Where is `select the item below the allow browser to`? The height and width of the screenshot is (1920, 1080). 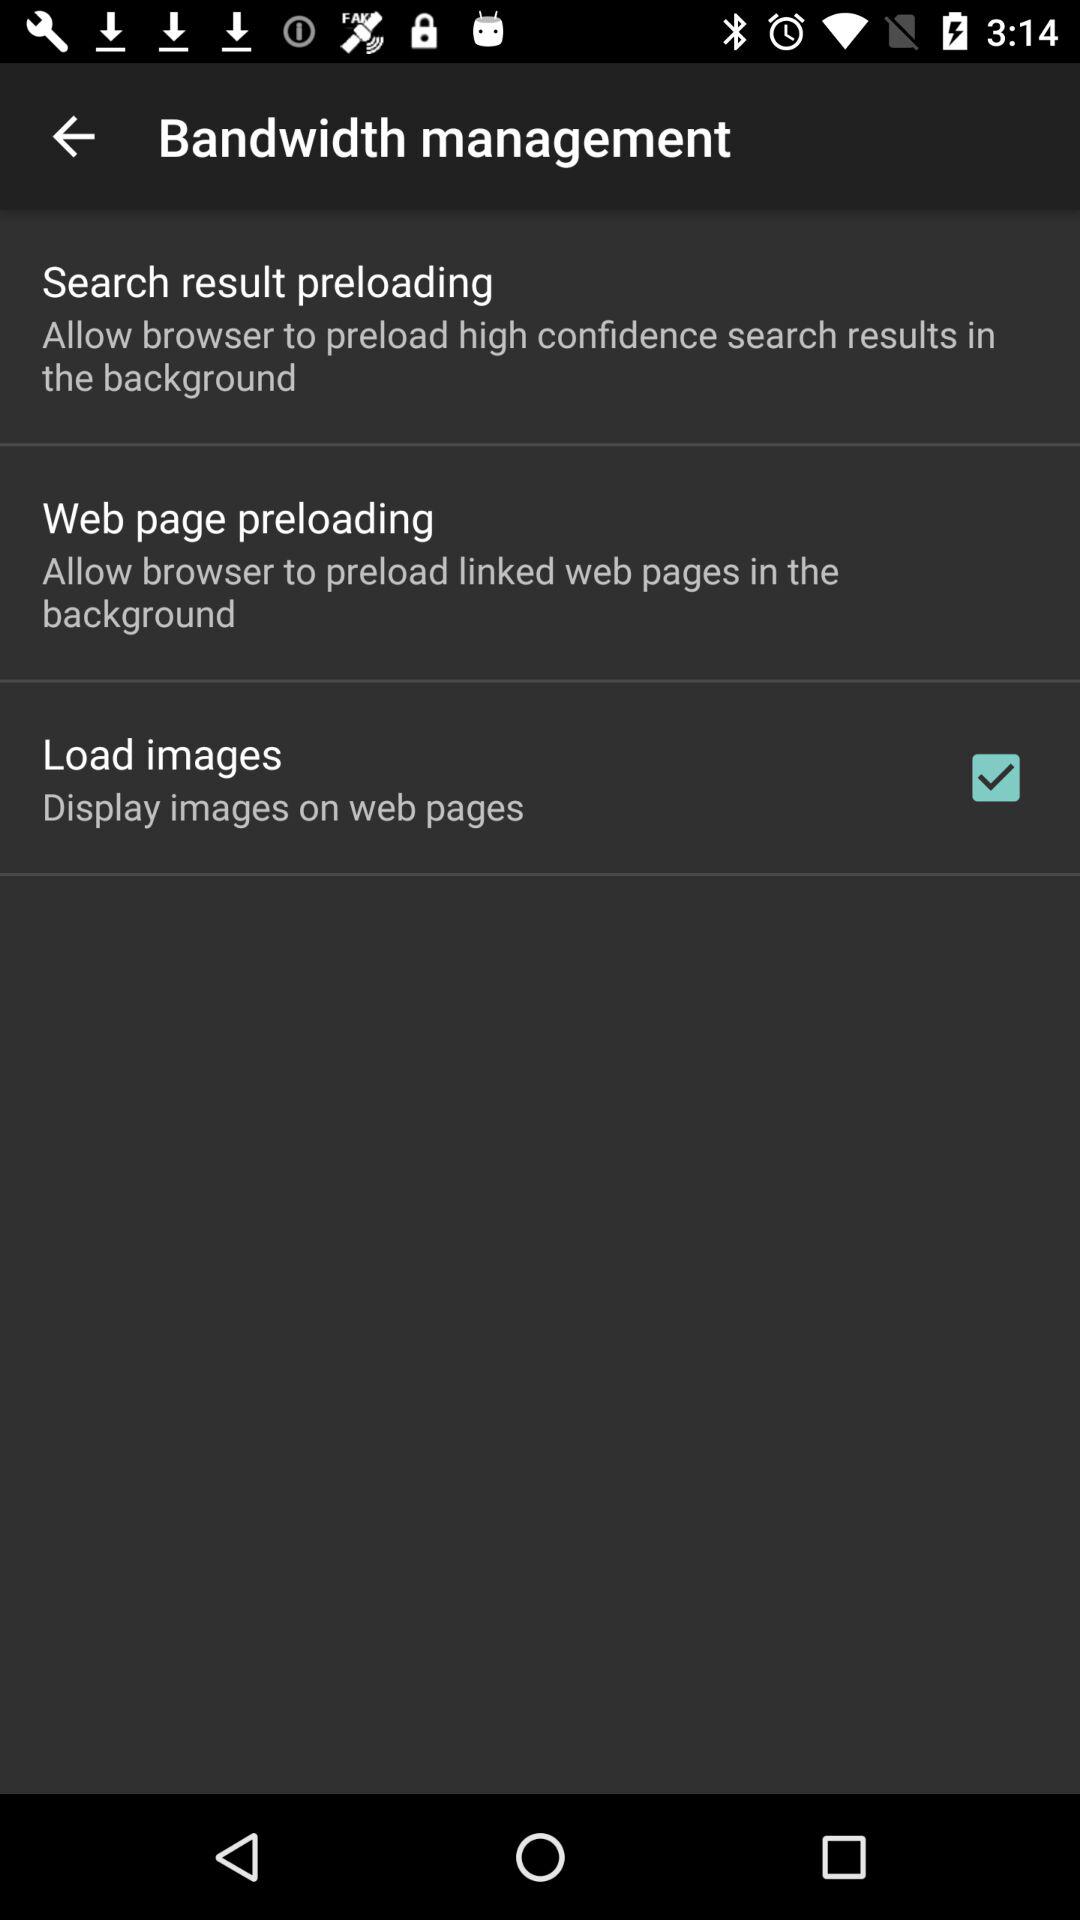
select the item below the allow browser to is located at coordinates (996, 777).